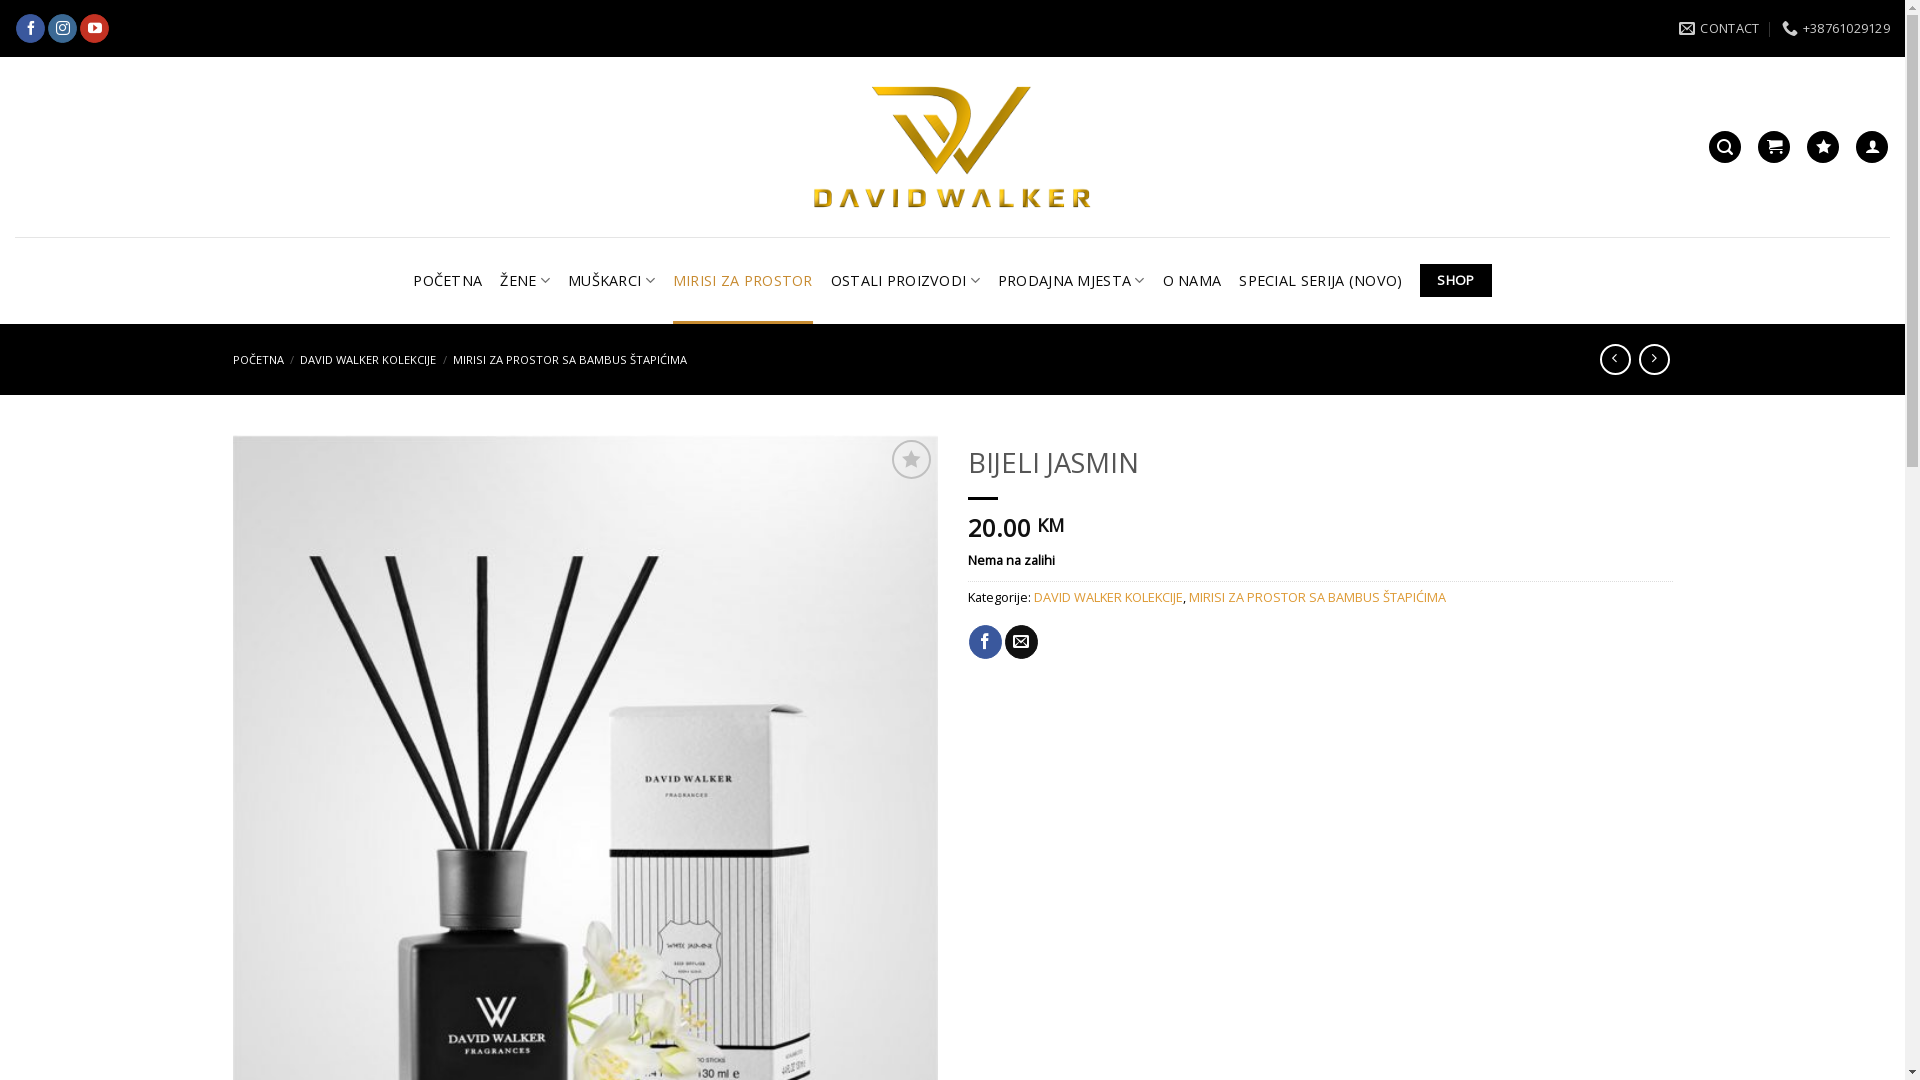 This screenshot has height=1080, width=1920. I want to click on +38761029129, so click(1836, 28).